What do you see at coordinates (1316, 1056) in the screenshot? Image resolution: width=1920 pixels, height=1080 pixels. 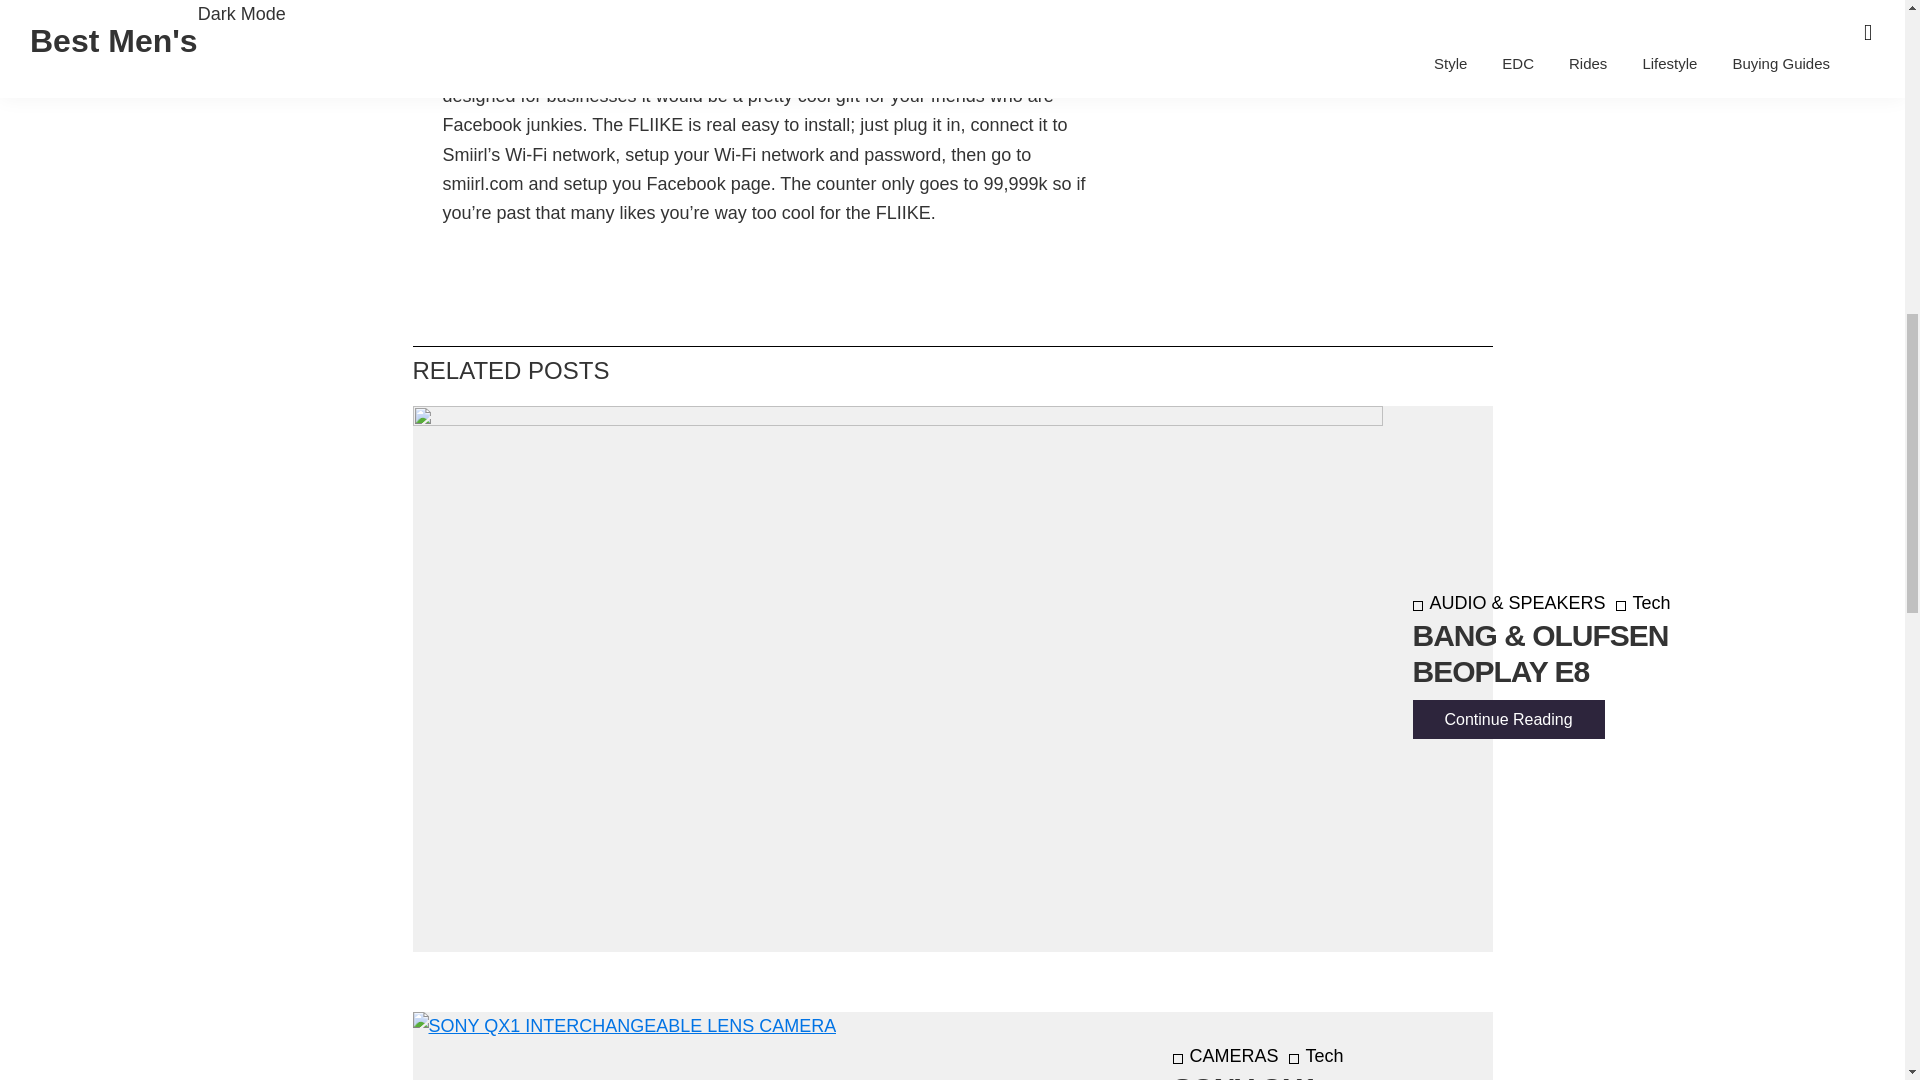 I see `Tech` at bounding box center [1316, 1056].